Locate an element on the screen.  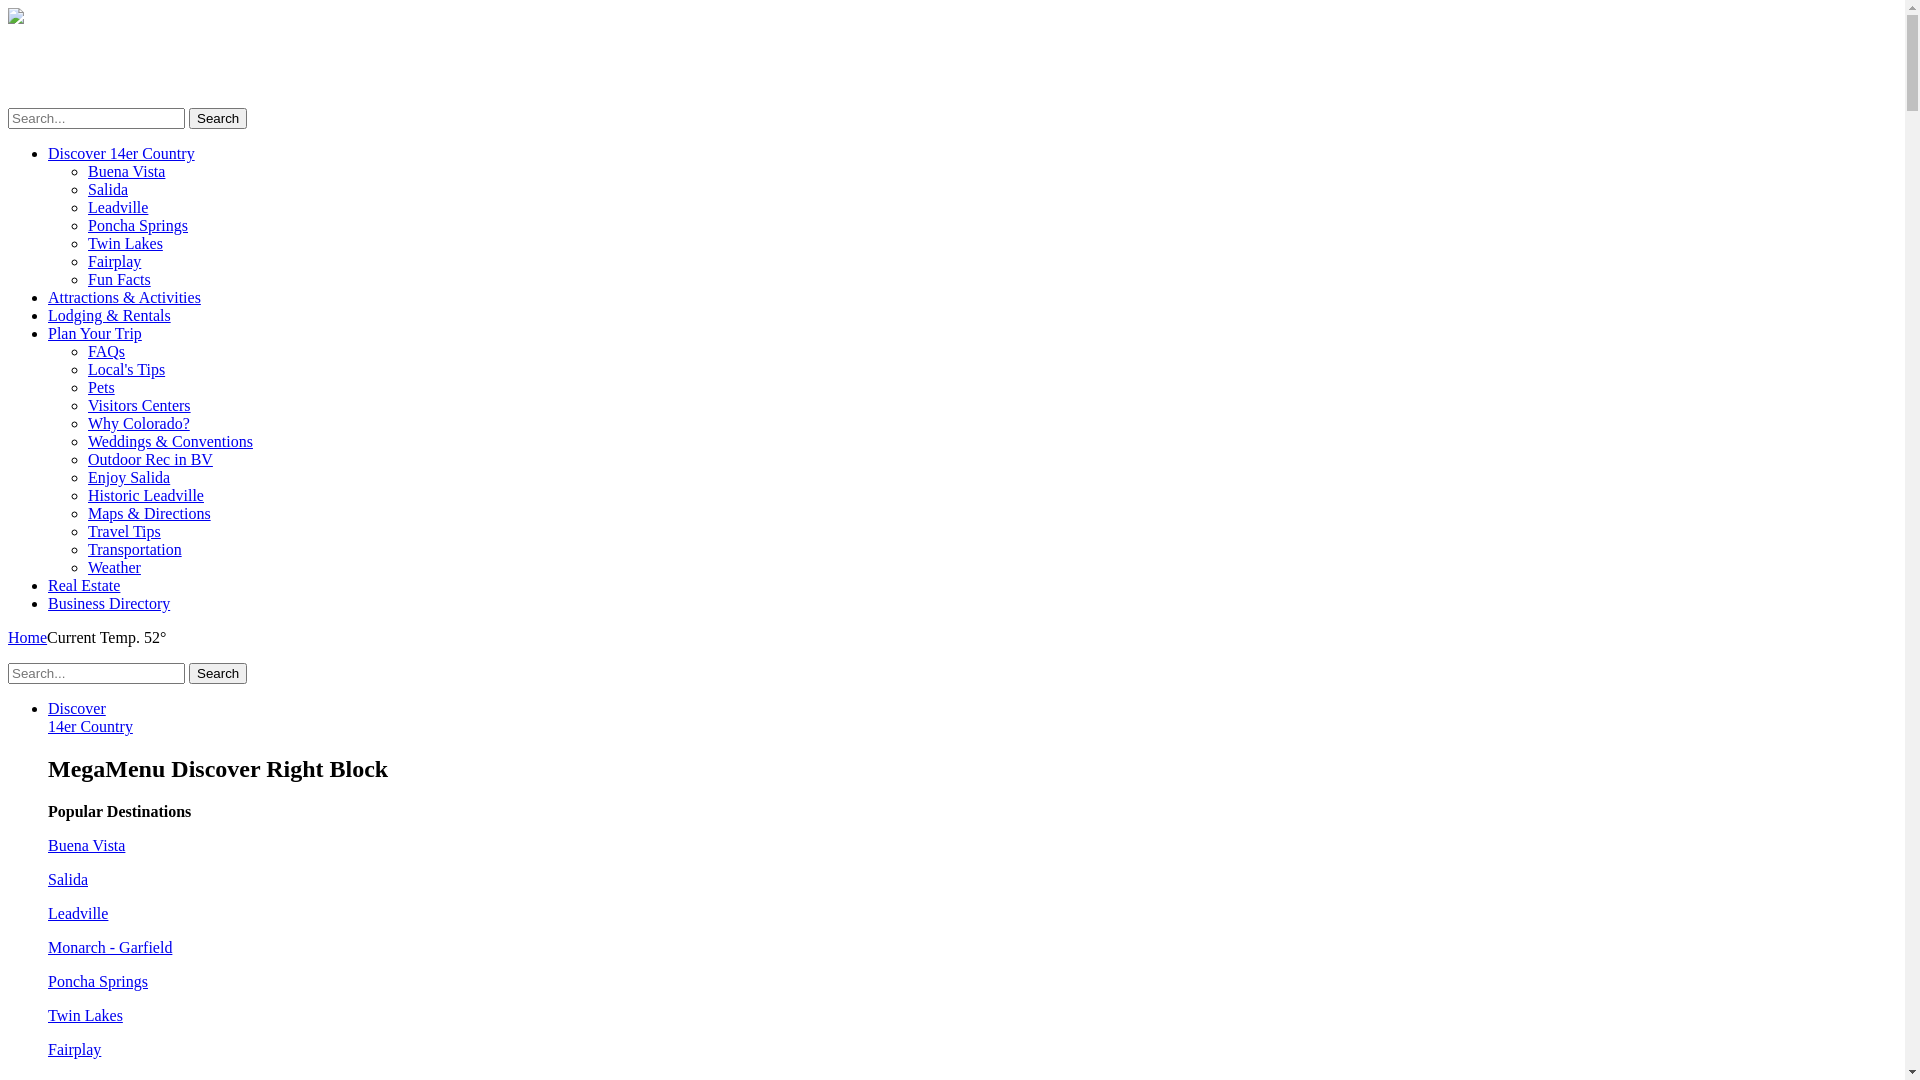
Fairplay is located at coordinates (114, 262).